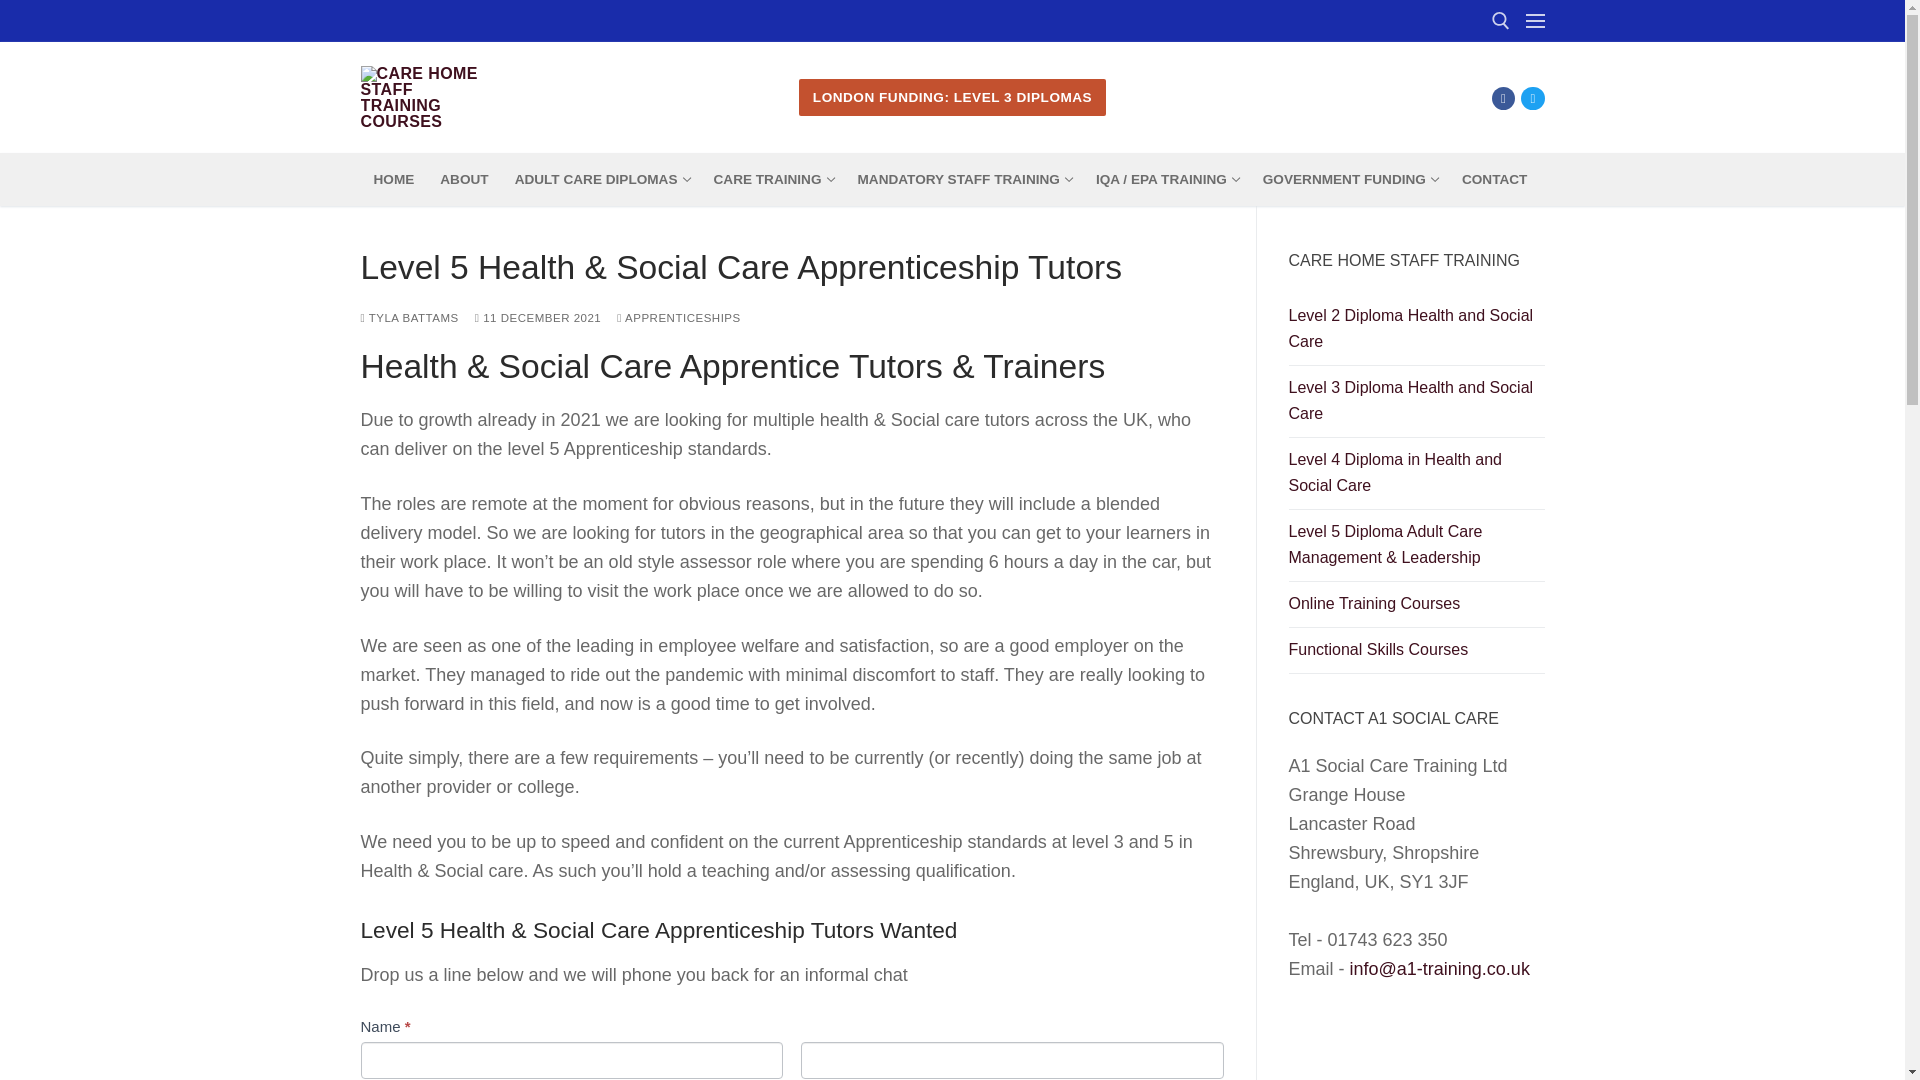 The width and height of the screenshot is (1920, 1080). Describe the element at coordinates (952, 96) in the screenshot. I see `ABOUT` at that location.